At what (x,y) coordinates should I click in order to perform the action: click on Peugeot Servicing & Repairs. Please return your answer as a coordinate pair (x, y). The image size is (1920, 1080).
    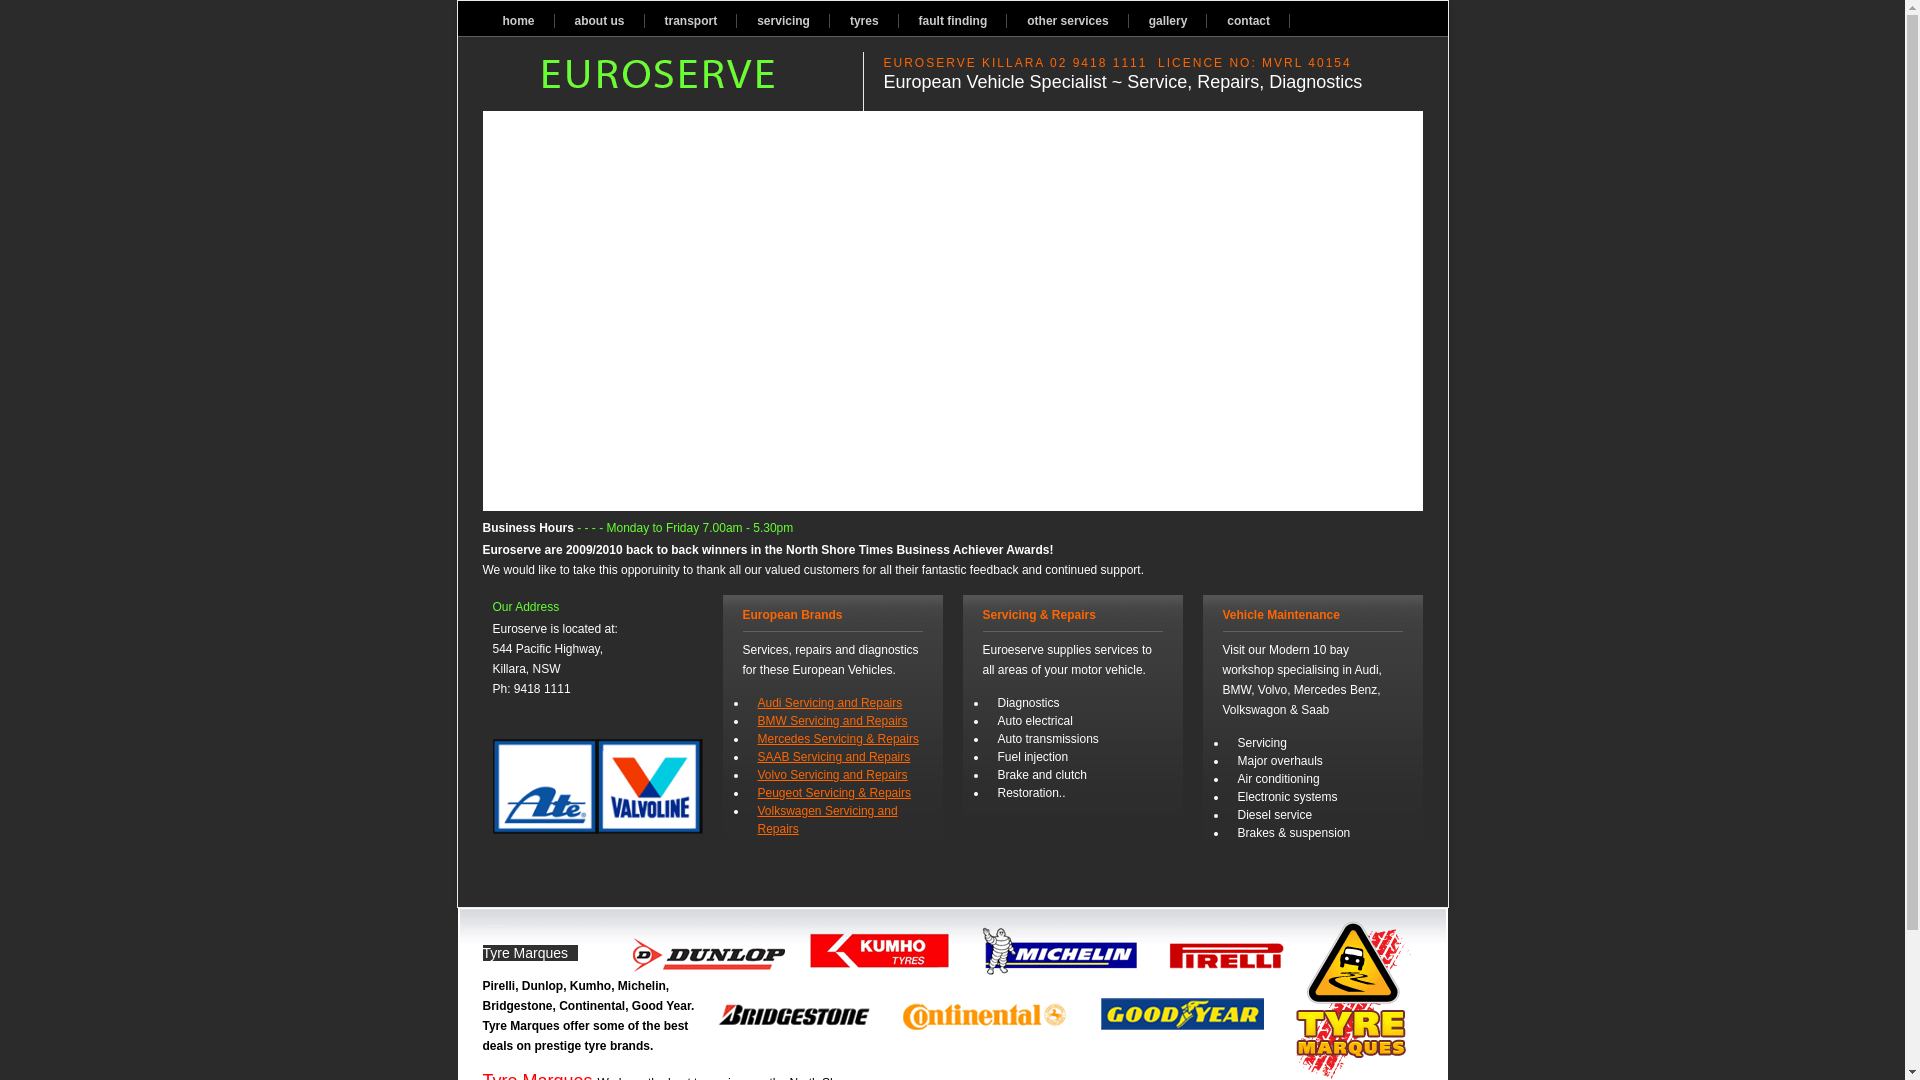
    Looking at the image, I should click on (834, 793).